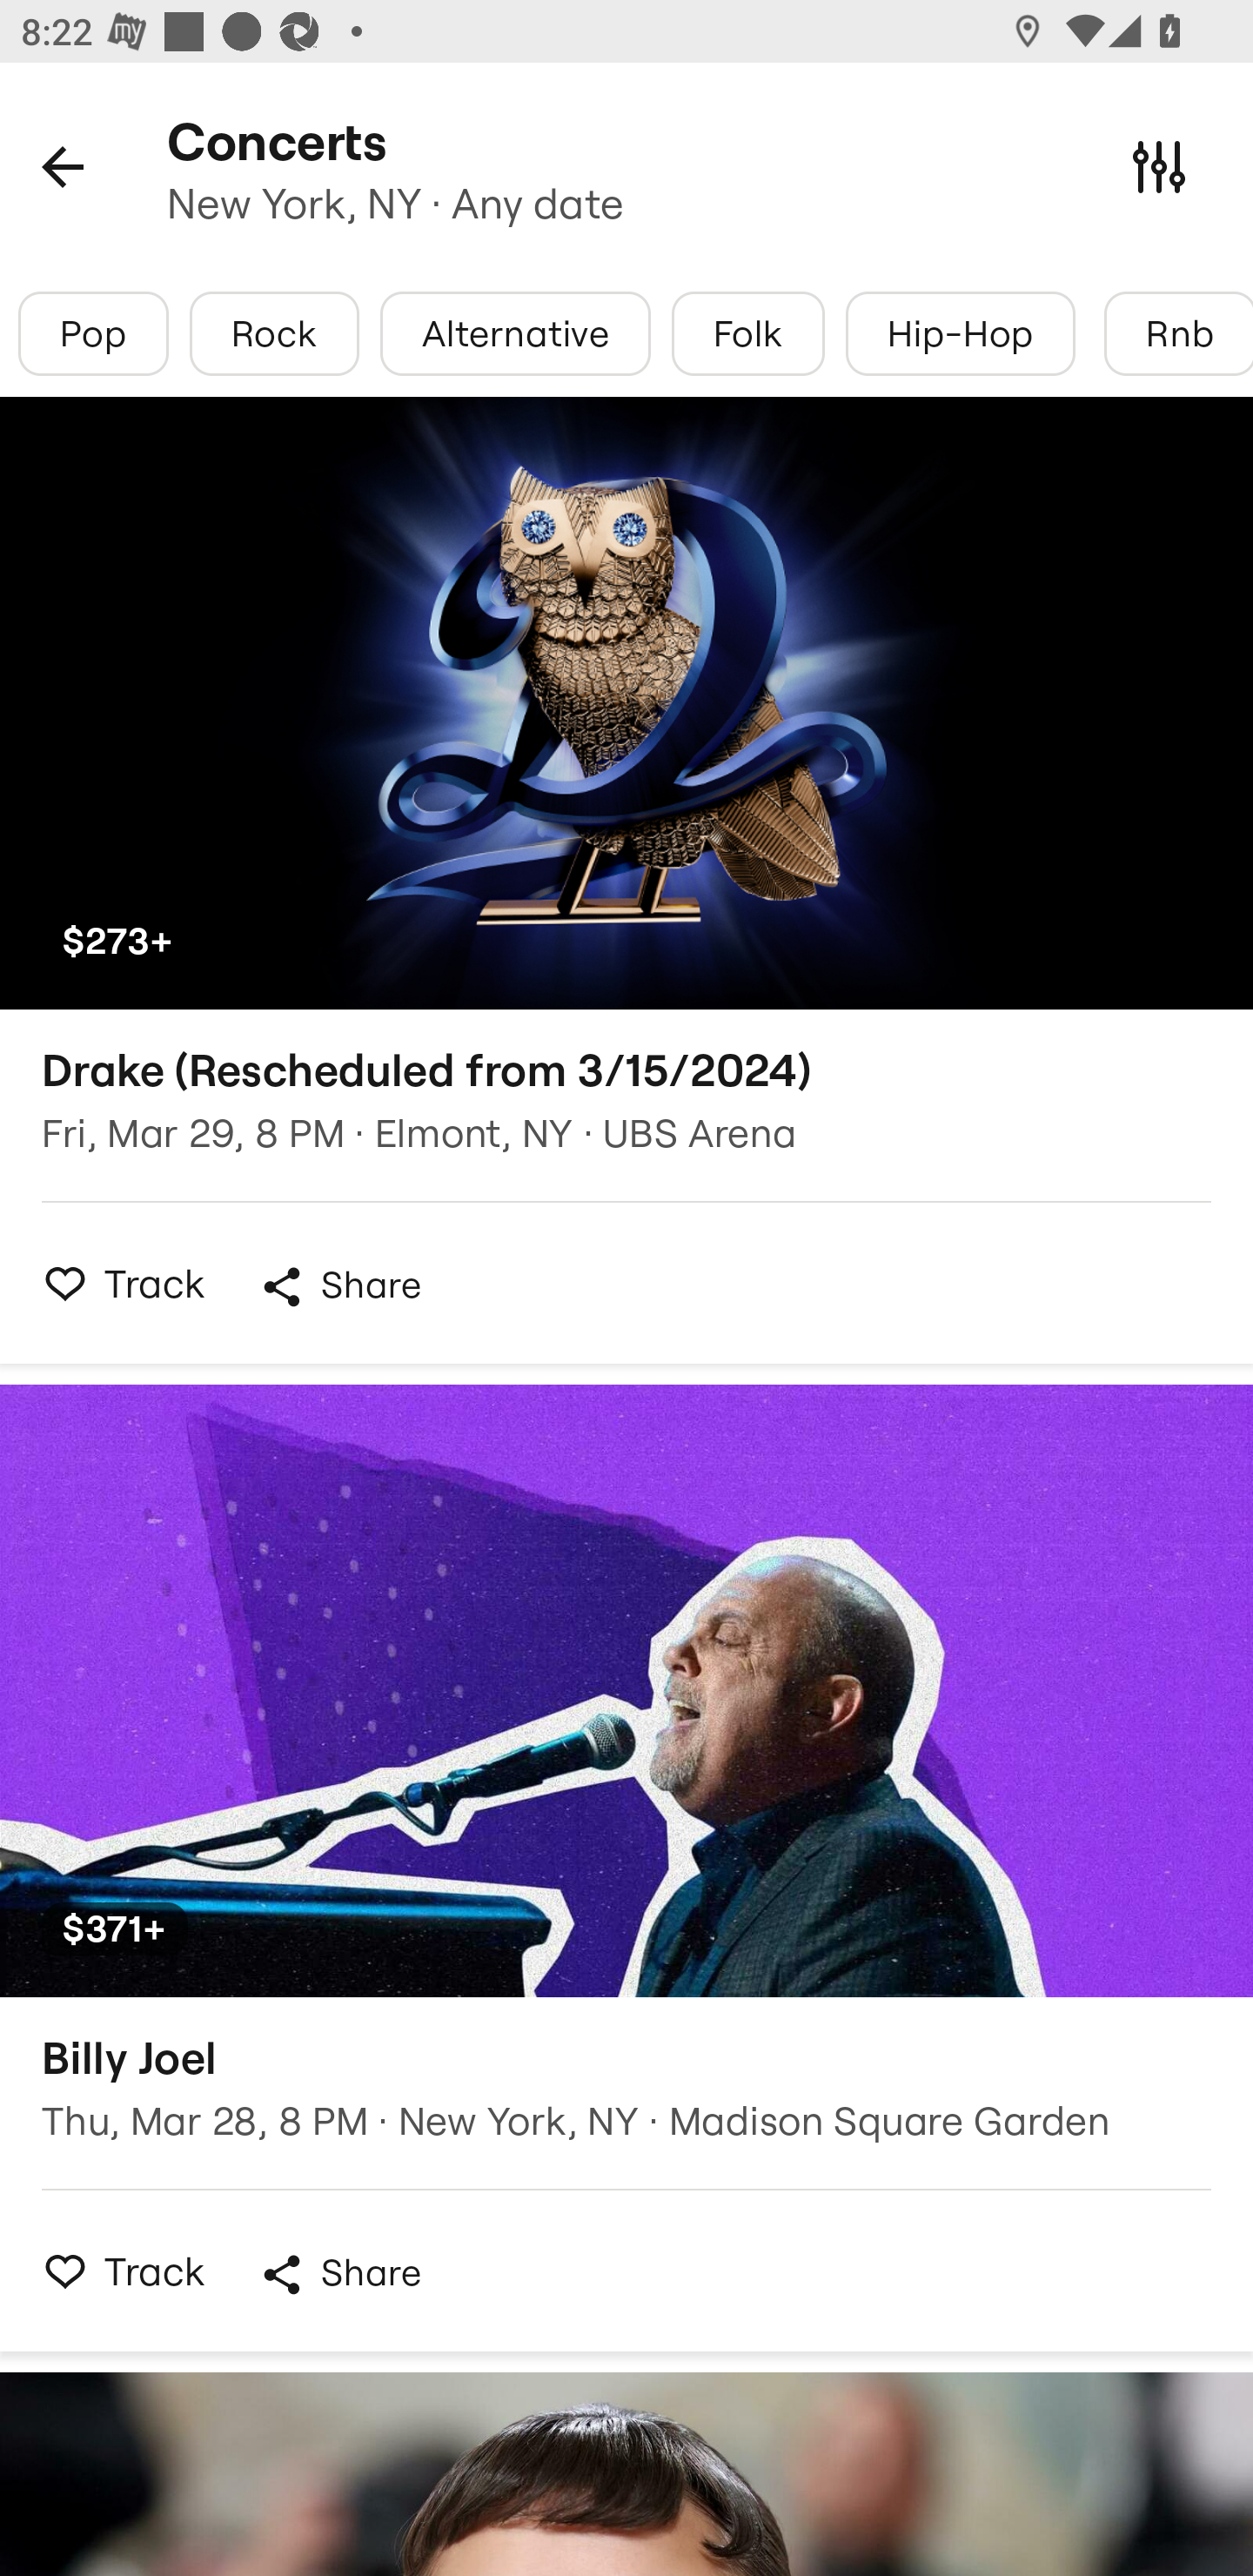 The width and height of the screenshot is (1253, 2576). What do you see at coordinates (339, 2274) in the screenshot?
I see `Share` at bounding box center [339, 2274].